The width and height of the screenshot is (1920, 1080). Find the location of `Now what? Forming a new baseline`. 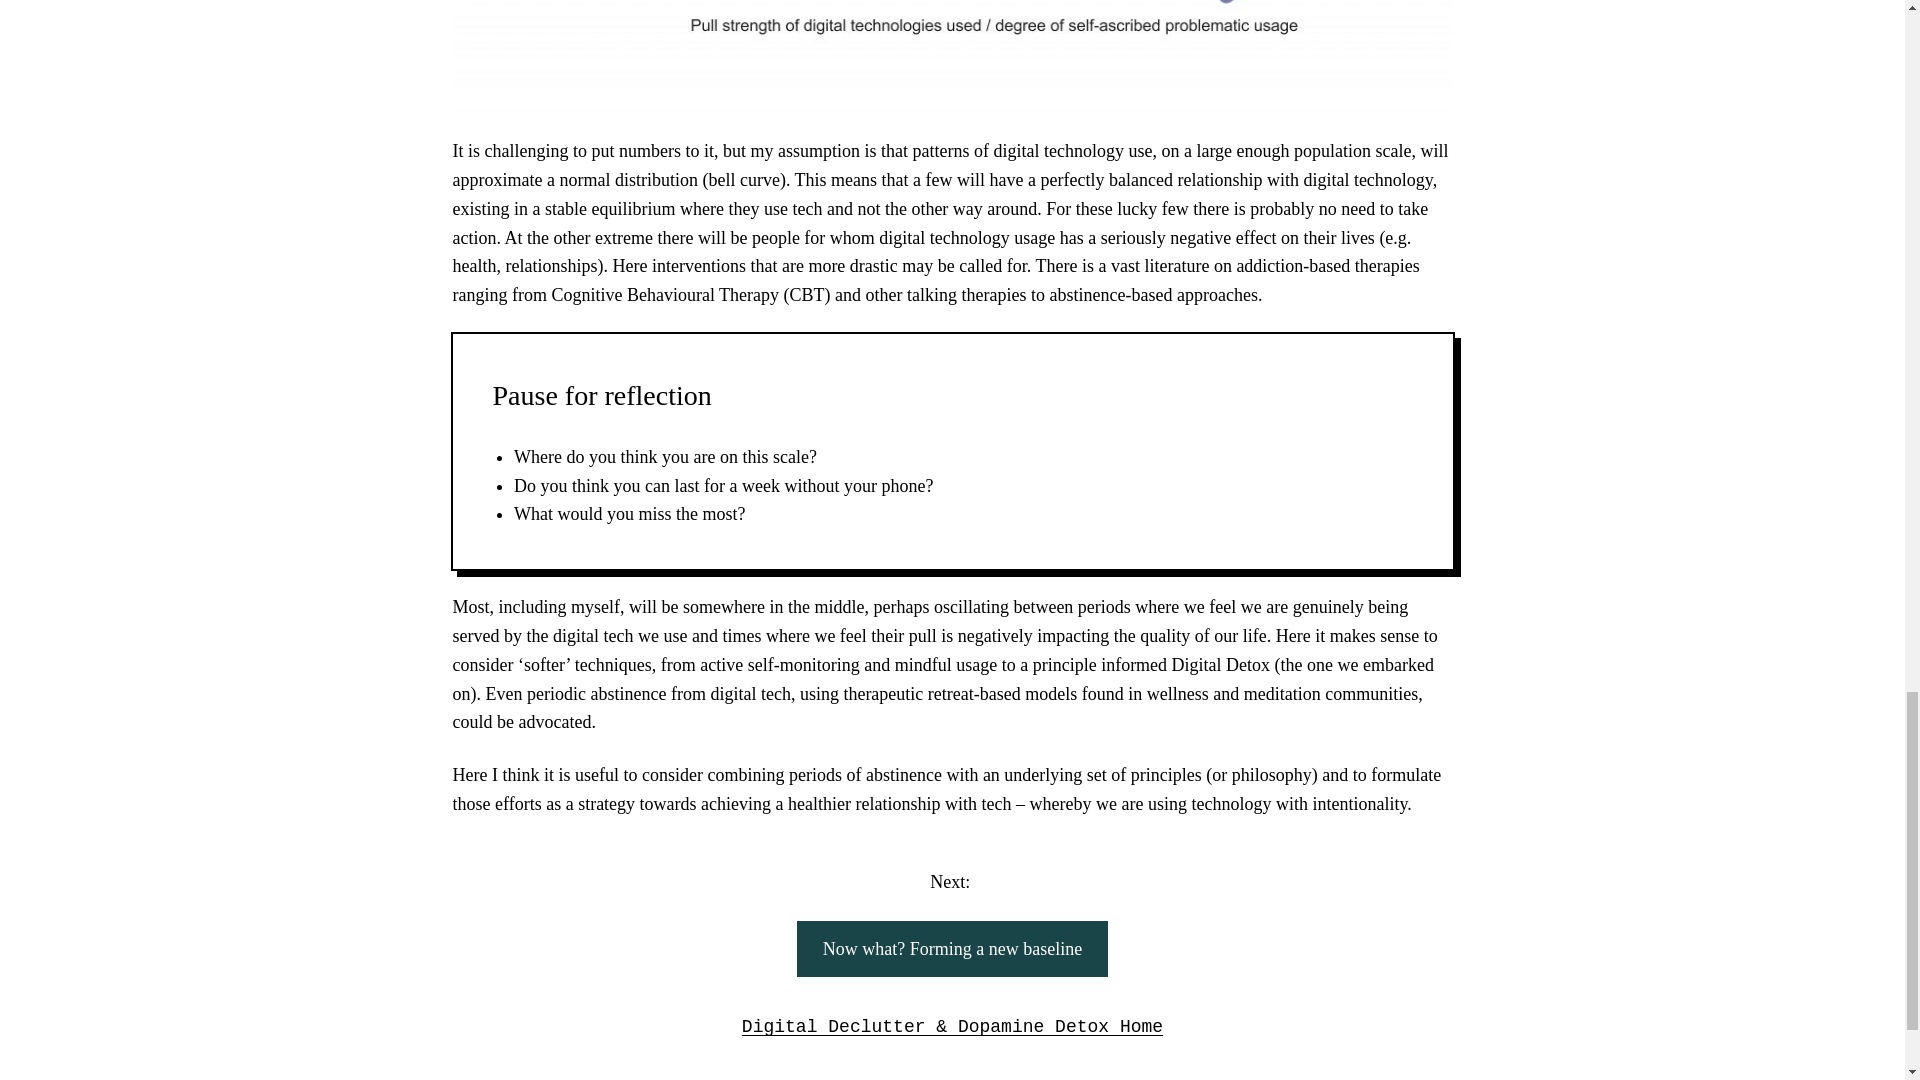

Now what? Forming a new baseline is located at coordinates (952, 950).